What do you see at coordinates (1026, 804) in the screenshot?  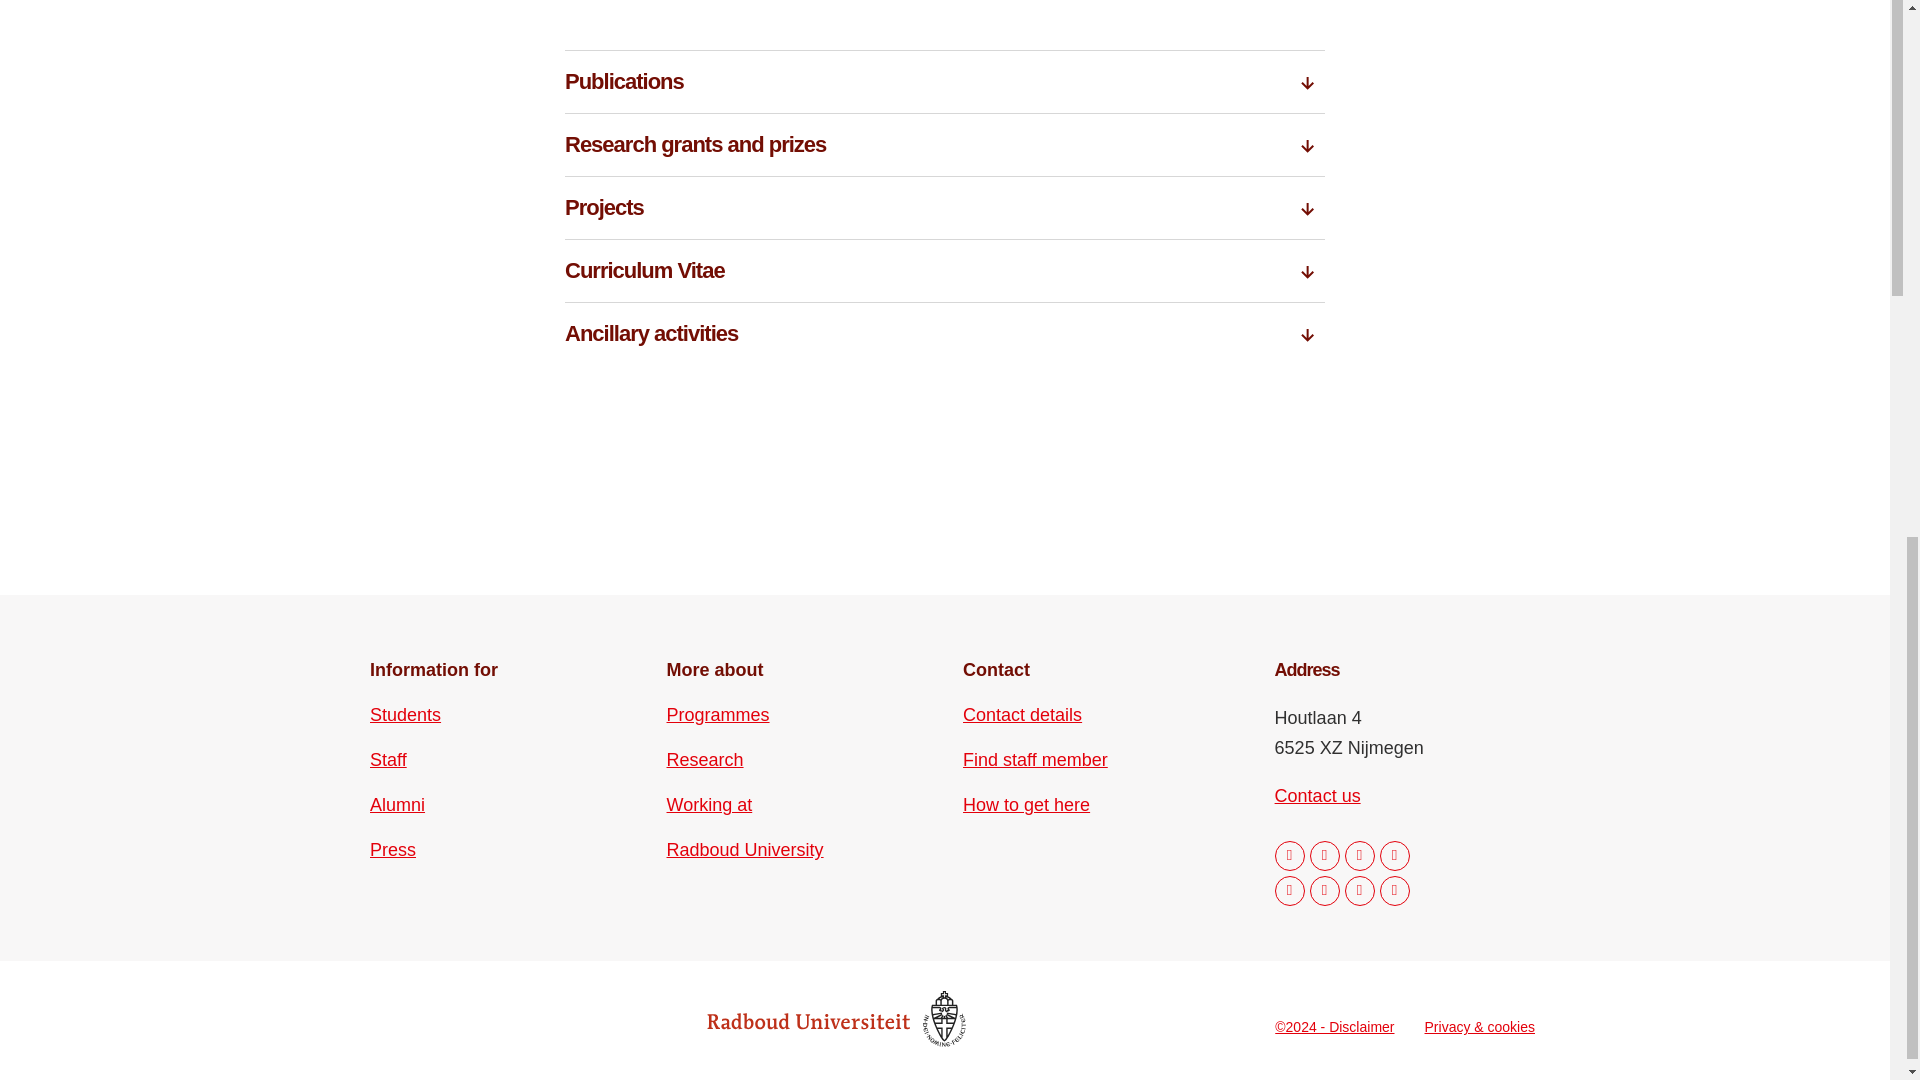 I see `Information about our campus and how to get here` at bounding box center [1026, 804].